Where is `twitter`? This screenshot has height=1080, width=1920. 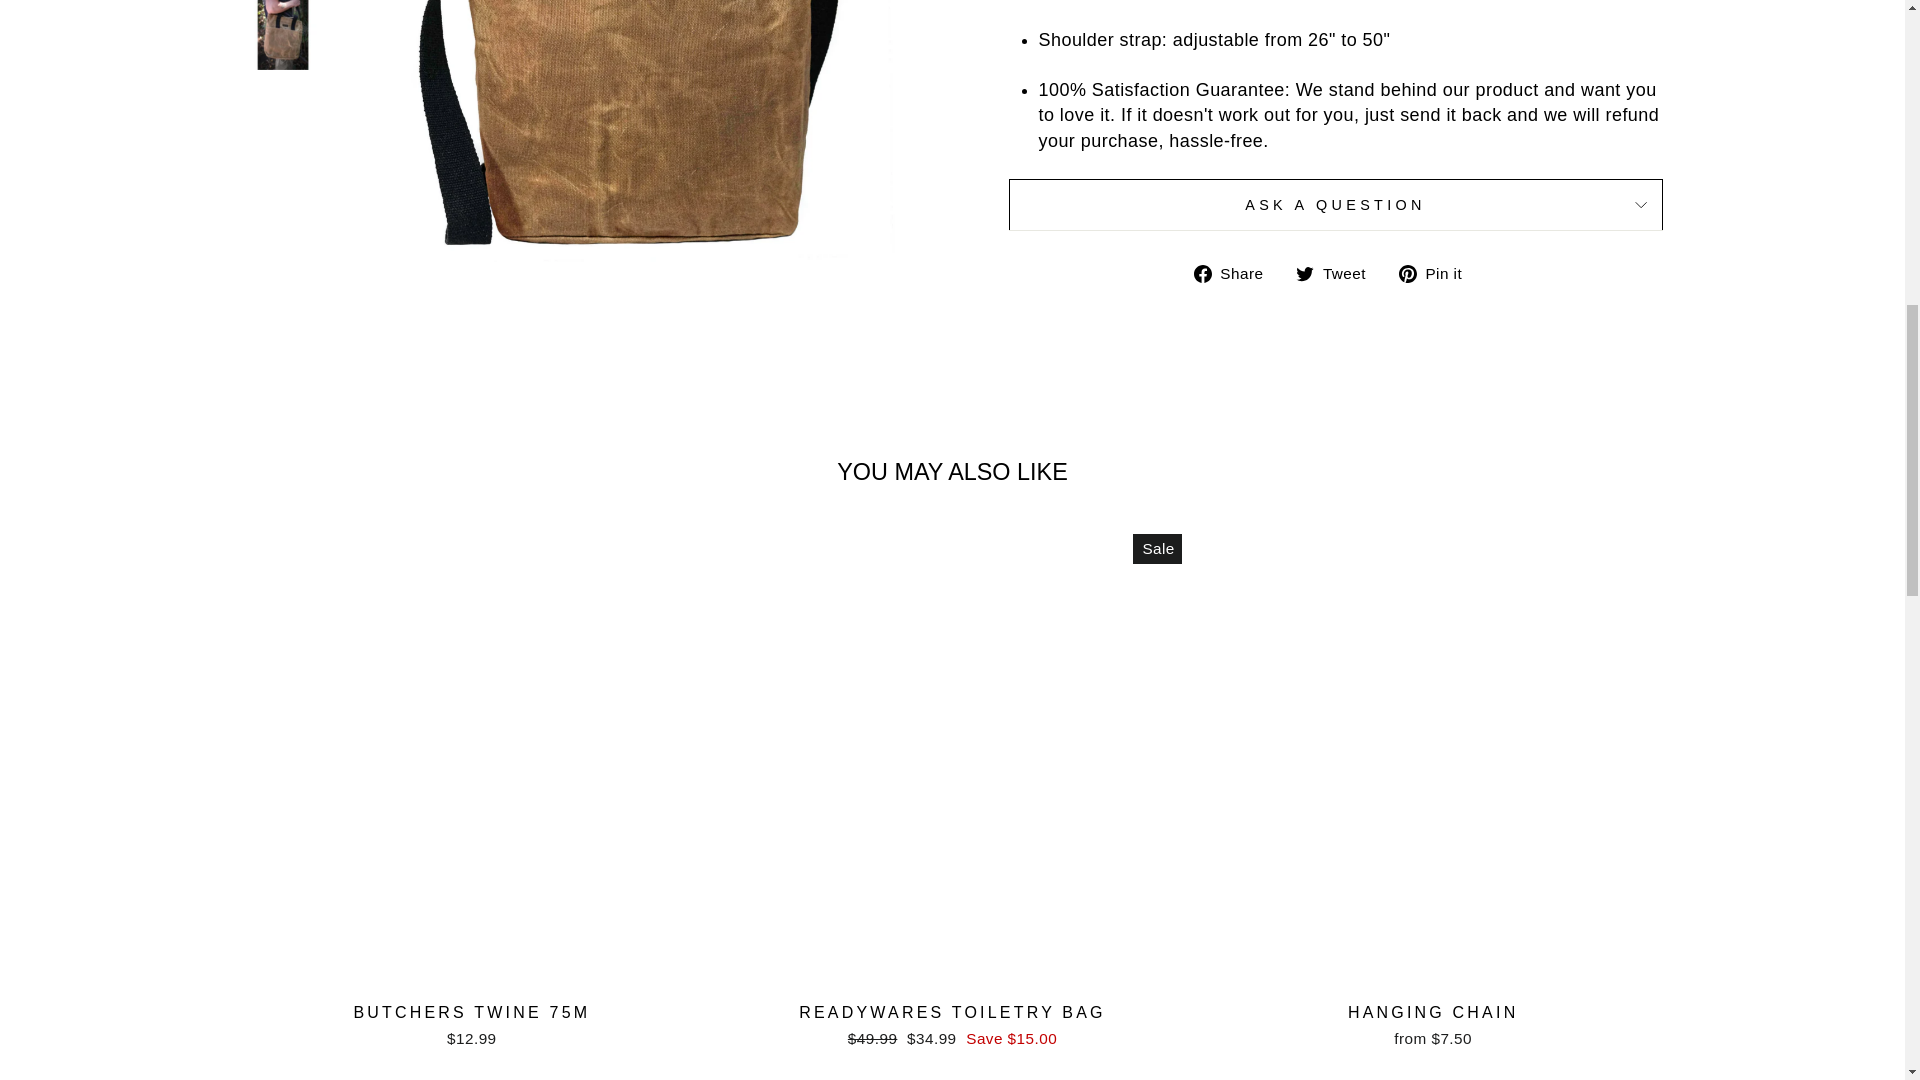
twitter is located at coordinates (1304, 273).